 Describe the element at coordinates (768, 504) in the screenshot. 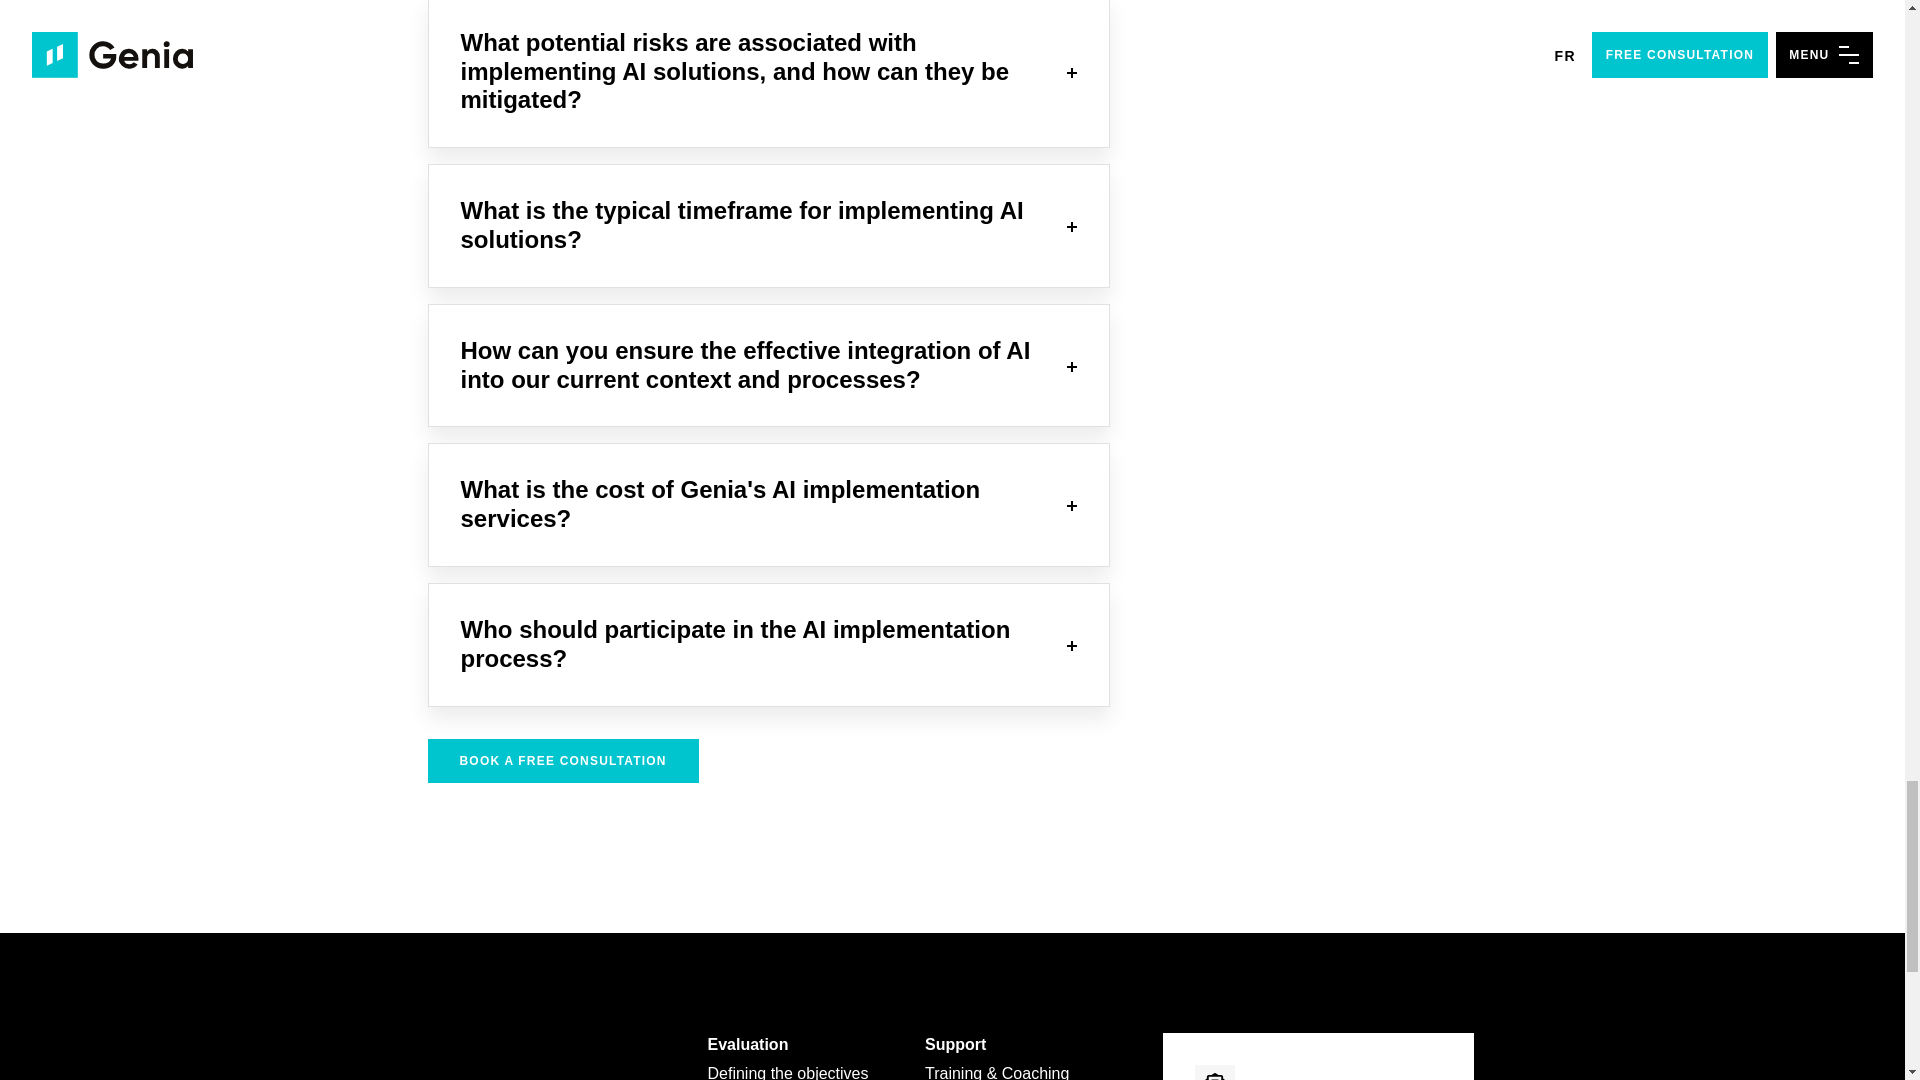

I see `What is the cost of Genia's AI implementation services?` at that location.